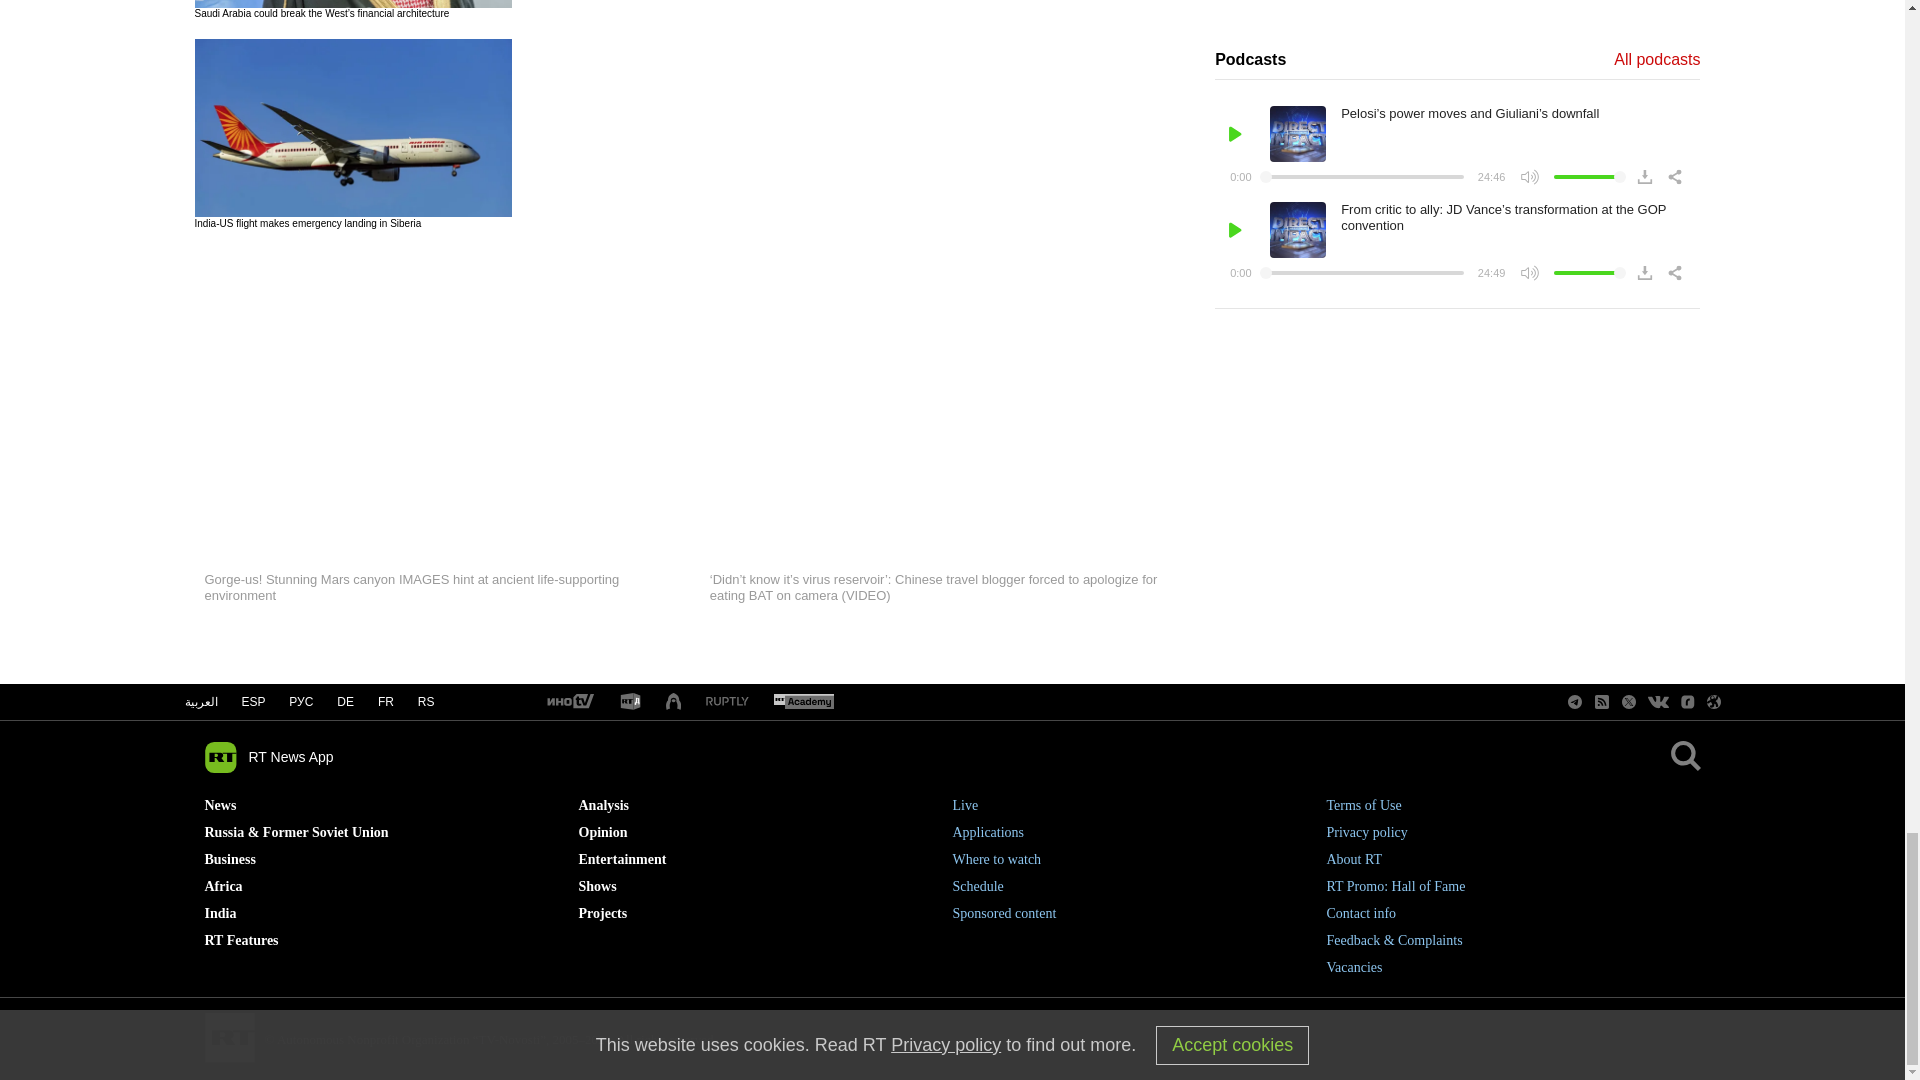  I want to click on RT , so click(727, 702).